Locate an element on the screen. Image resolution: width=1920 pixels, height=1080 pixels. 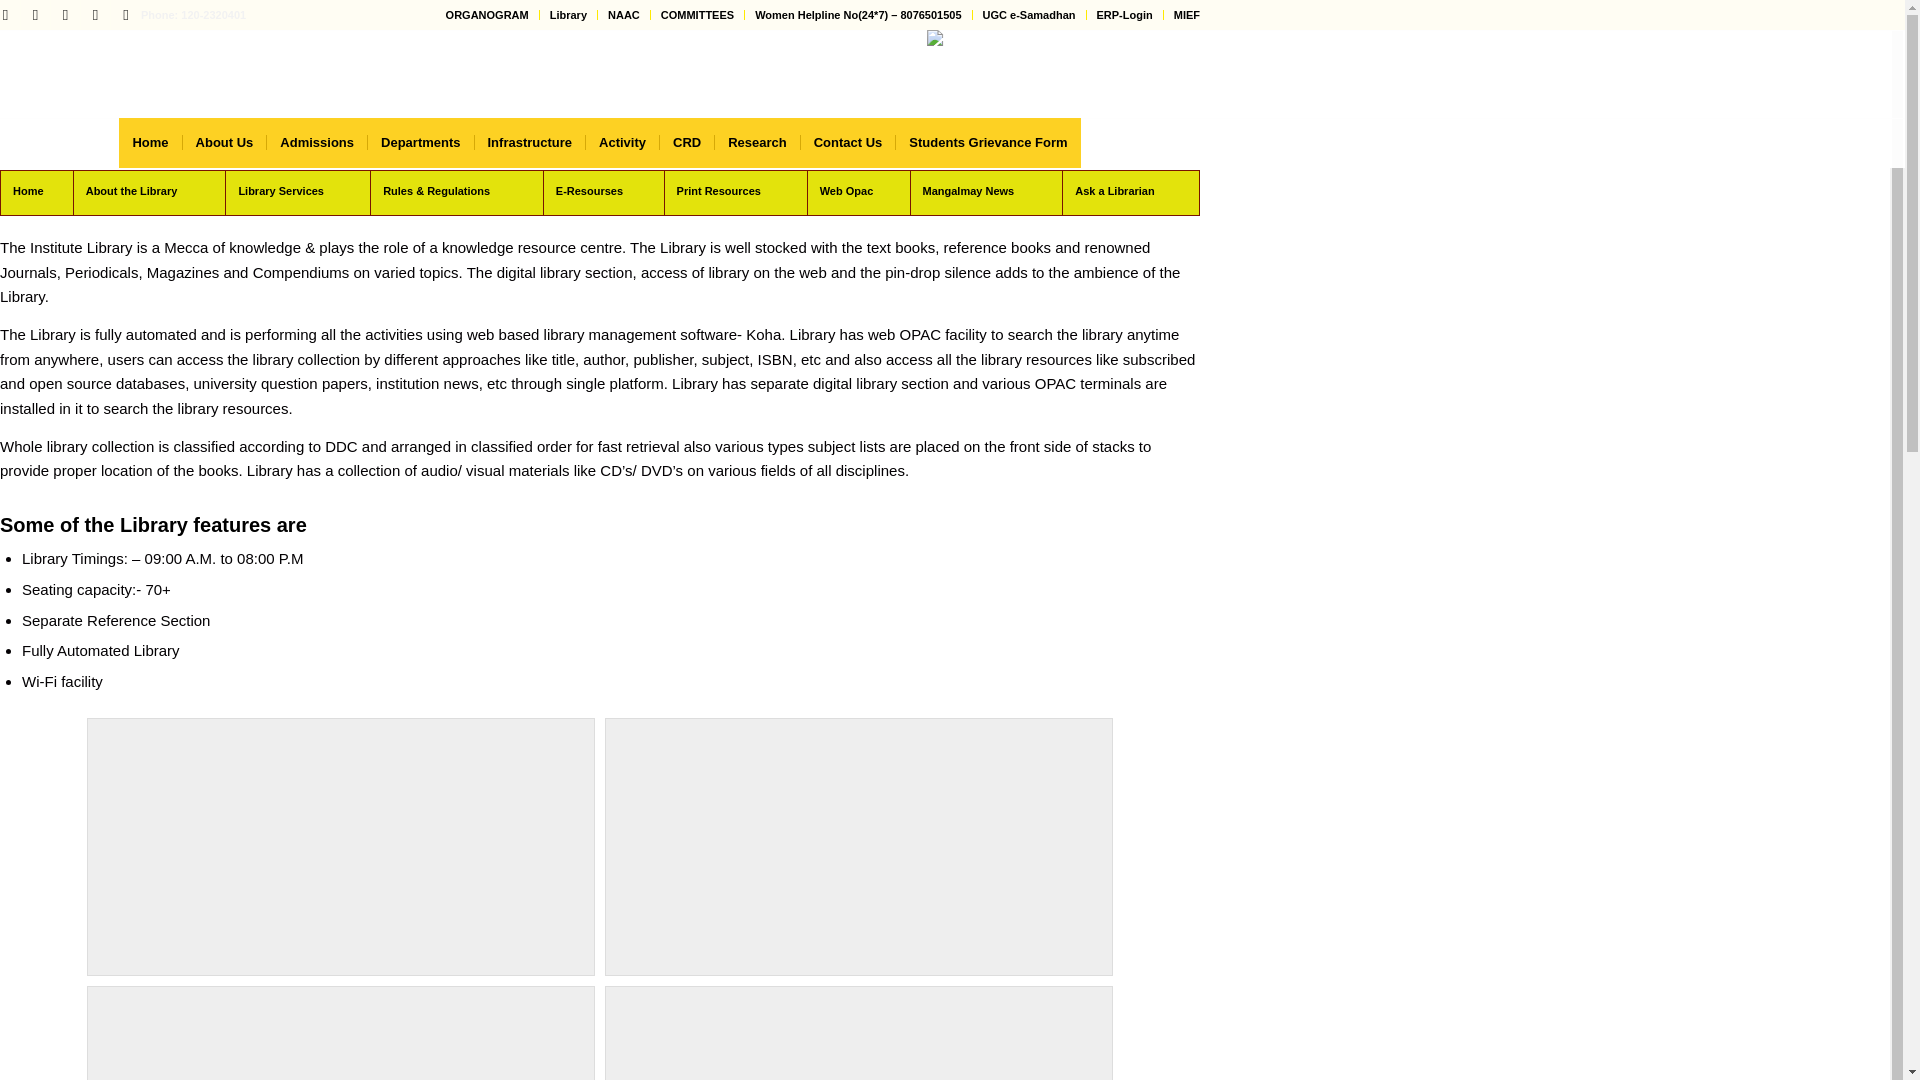
MIEF is located at coordinates (1186, 15).